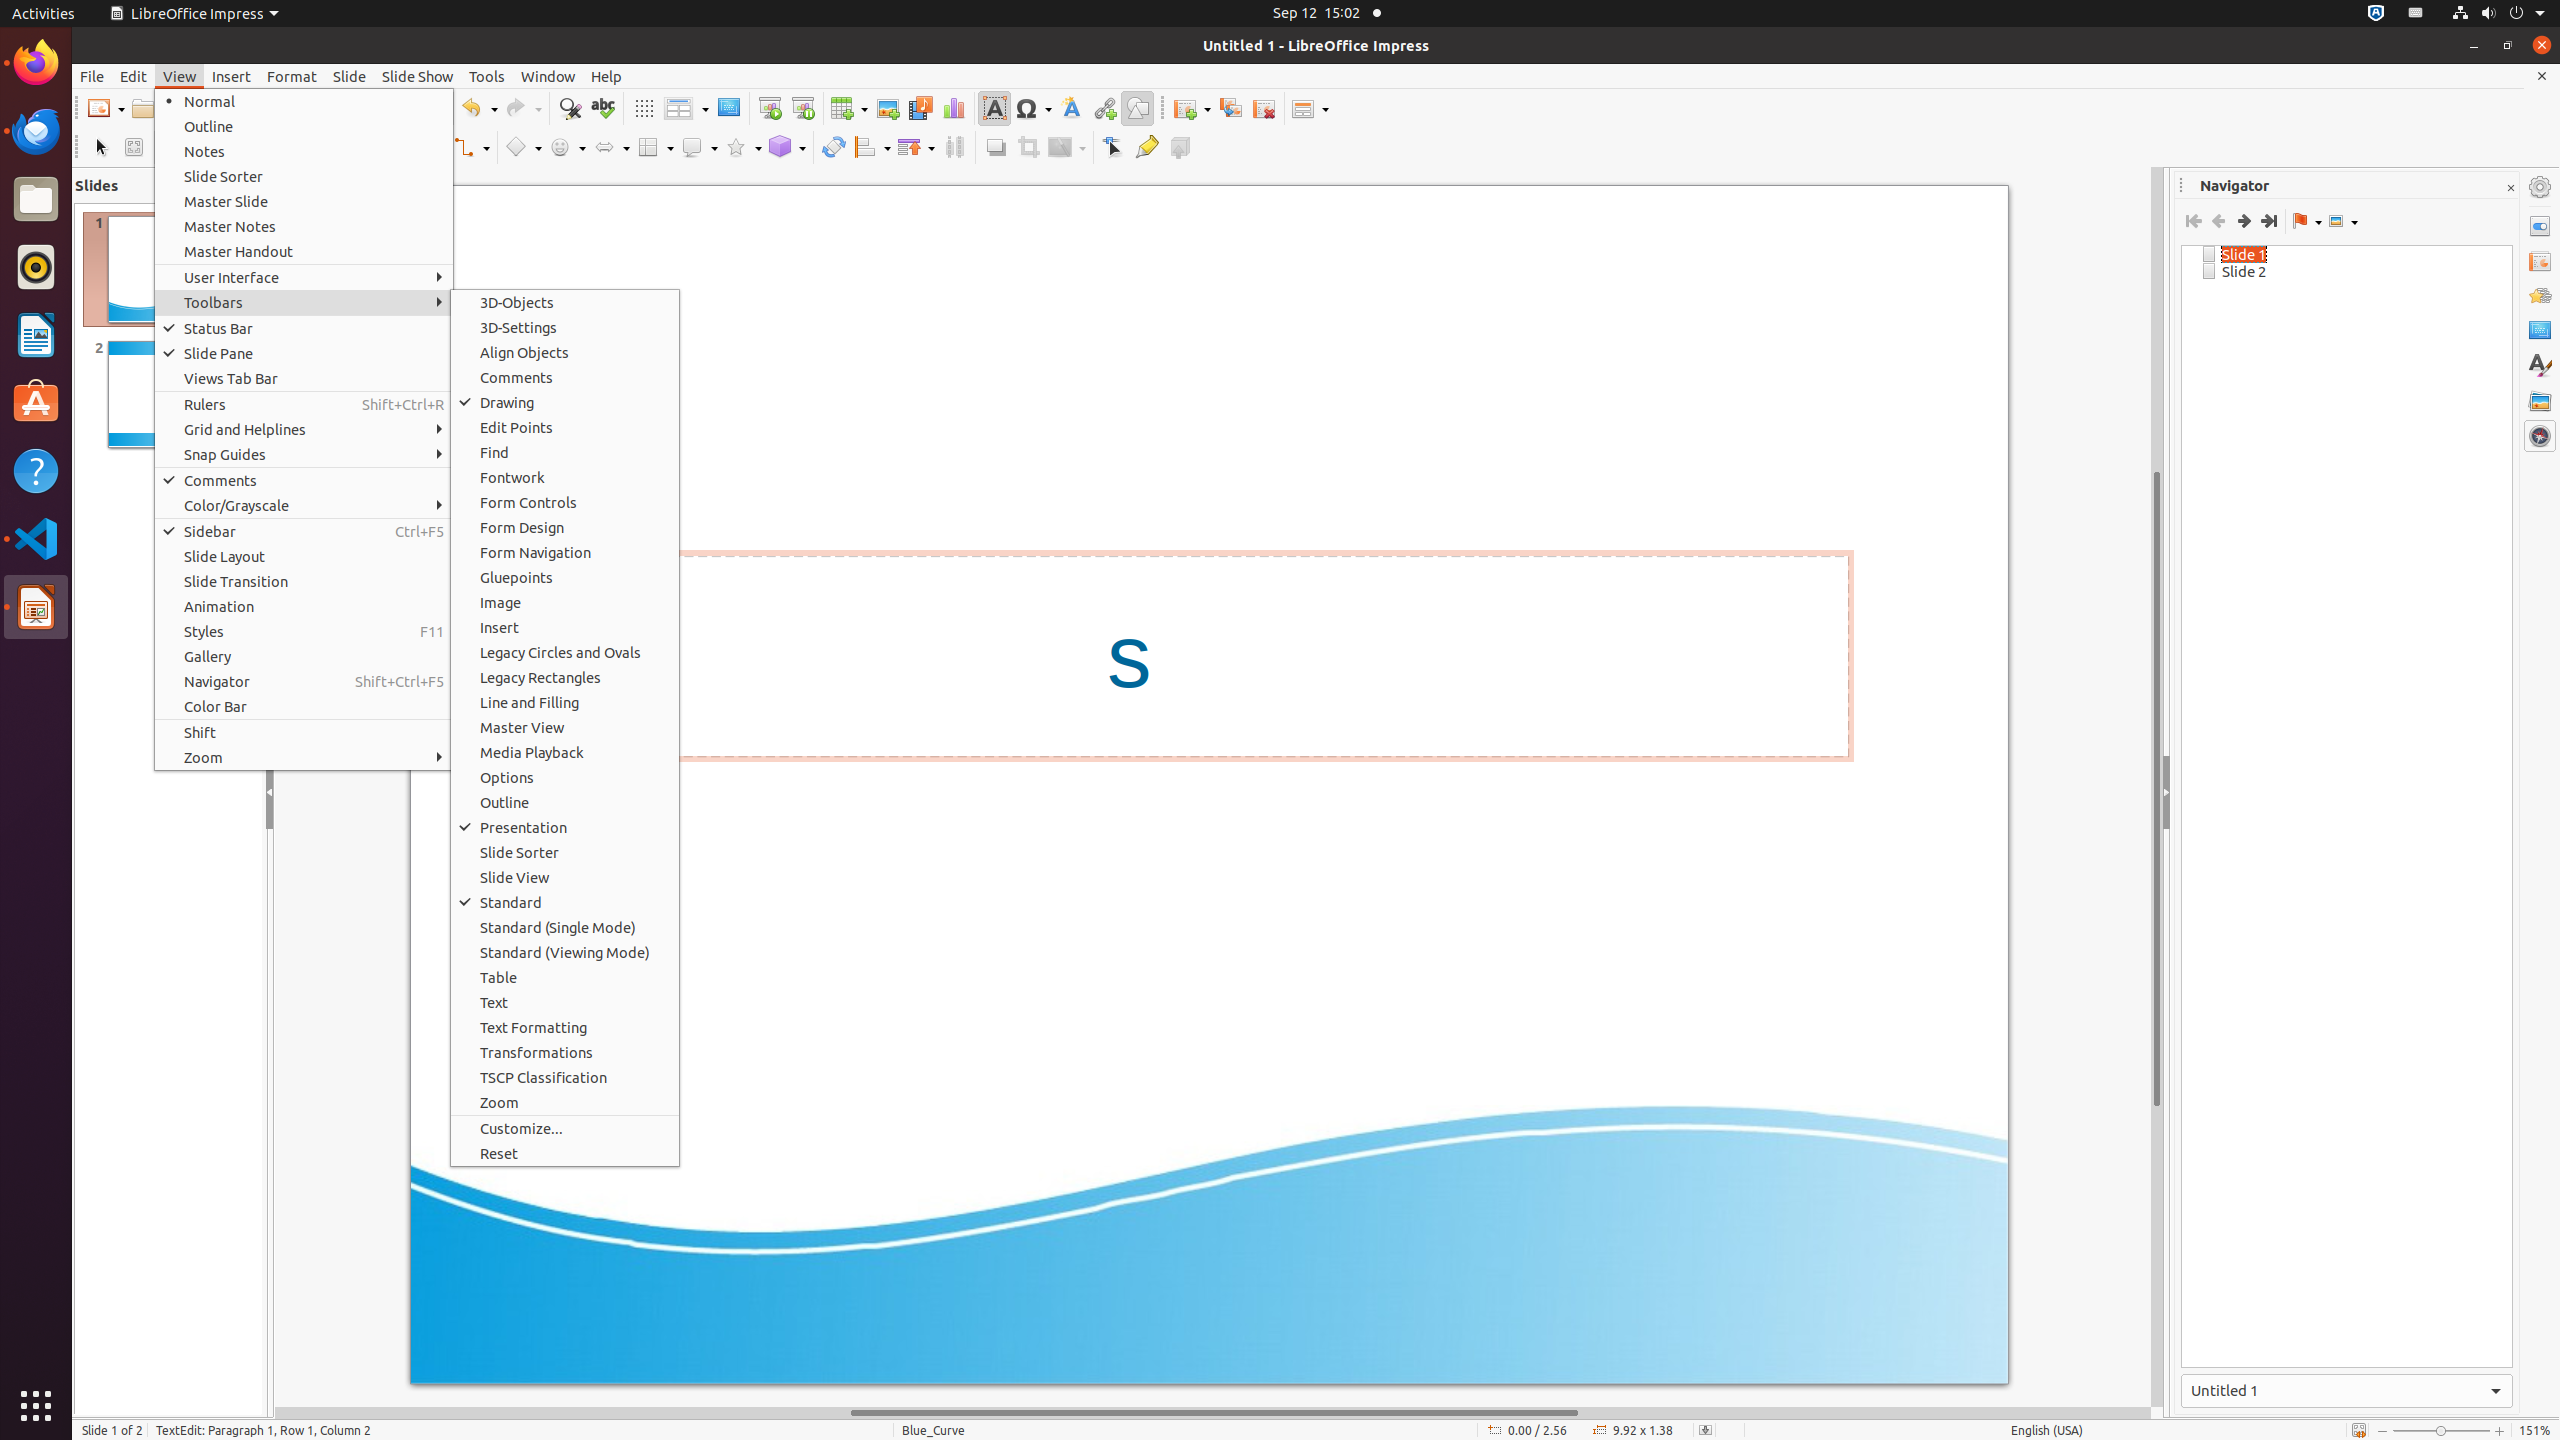 Image resolution: width=2560 pixels, height=1440 pixels. I want to click on Gallery, so click(304, 656).